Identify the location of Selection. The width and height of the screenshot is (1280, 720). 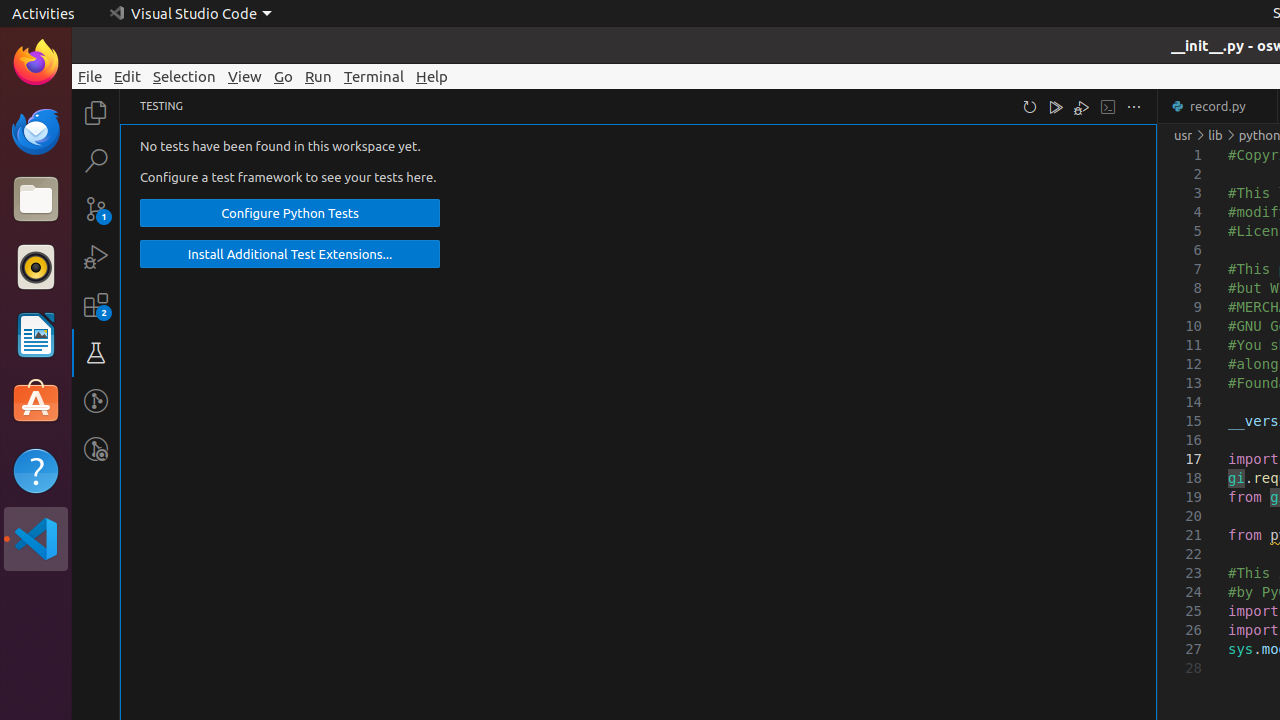
(184, 76).